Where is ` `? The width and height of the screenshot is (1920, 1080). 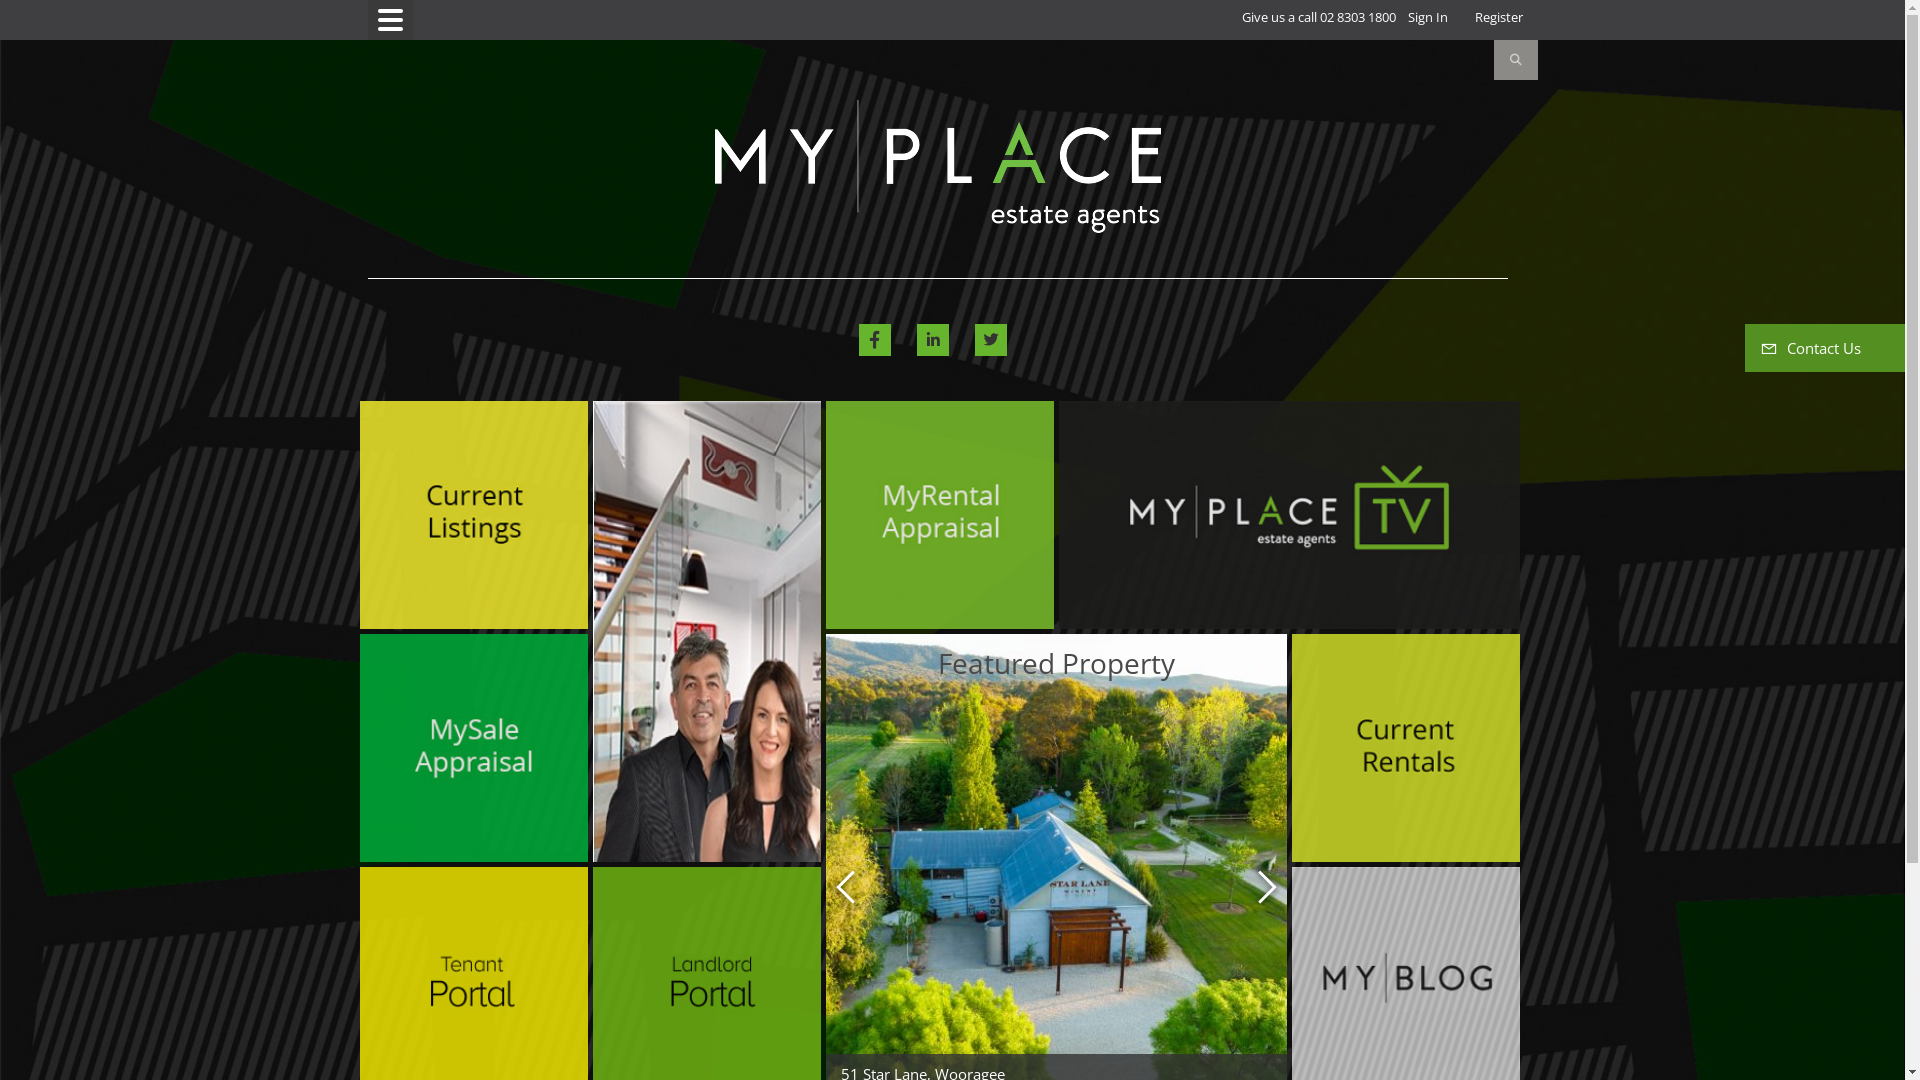   is located at coordinates (1406, 748).